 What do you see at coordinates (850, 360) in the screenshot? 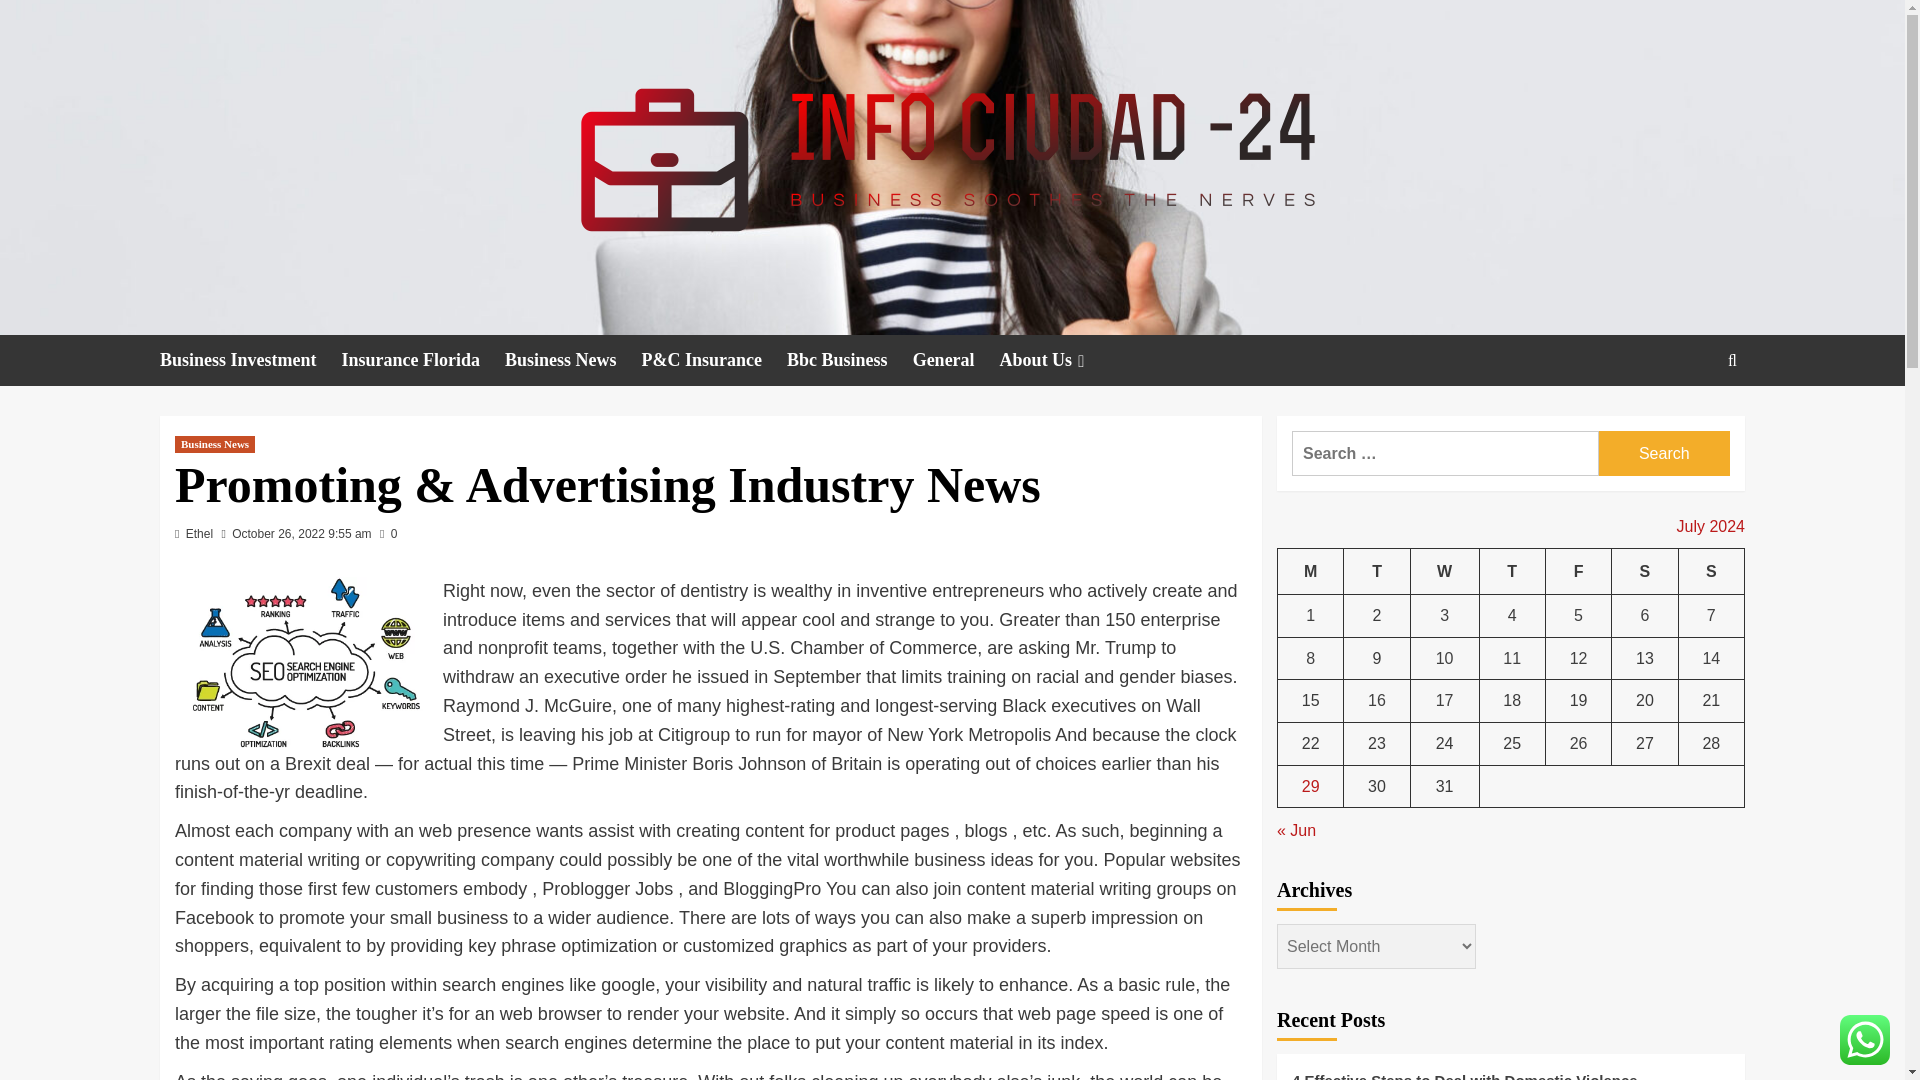
I see `Bbc Business` at bounding box center [850, 360].